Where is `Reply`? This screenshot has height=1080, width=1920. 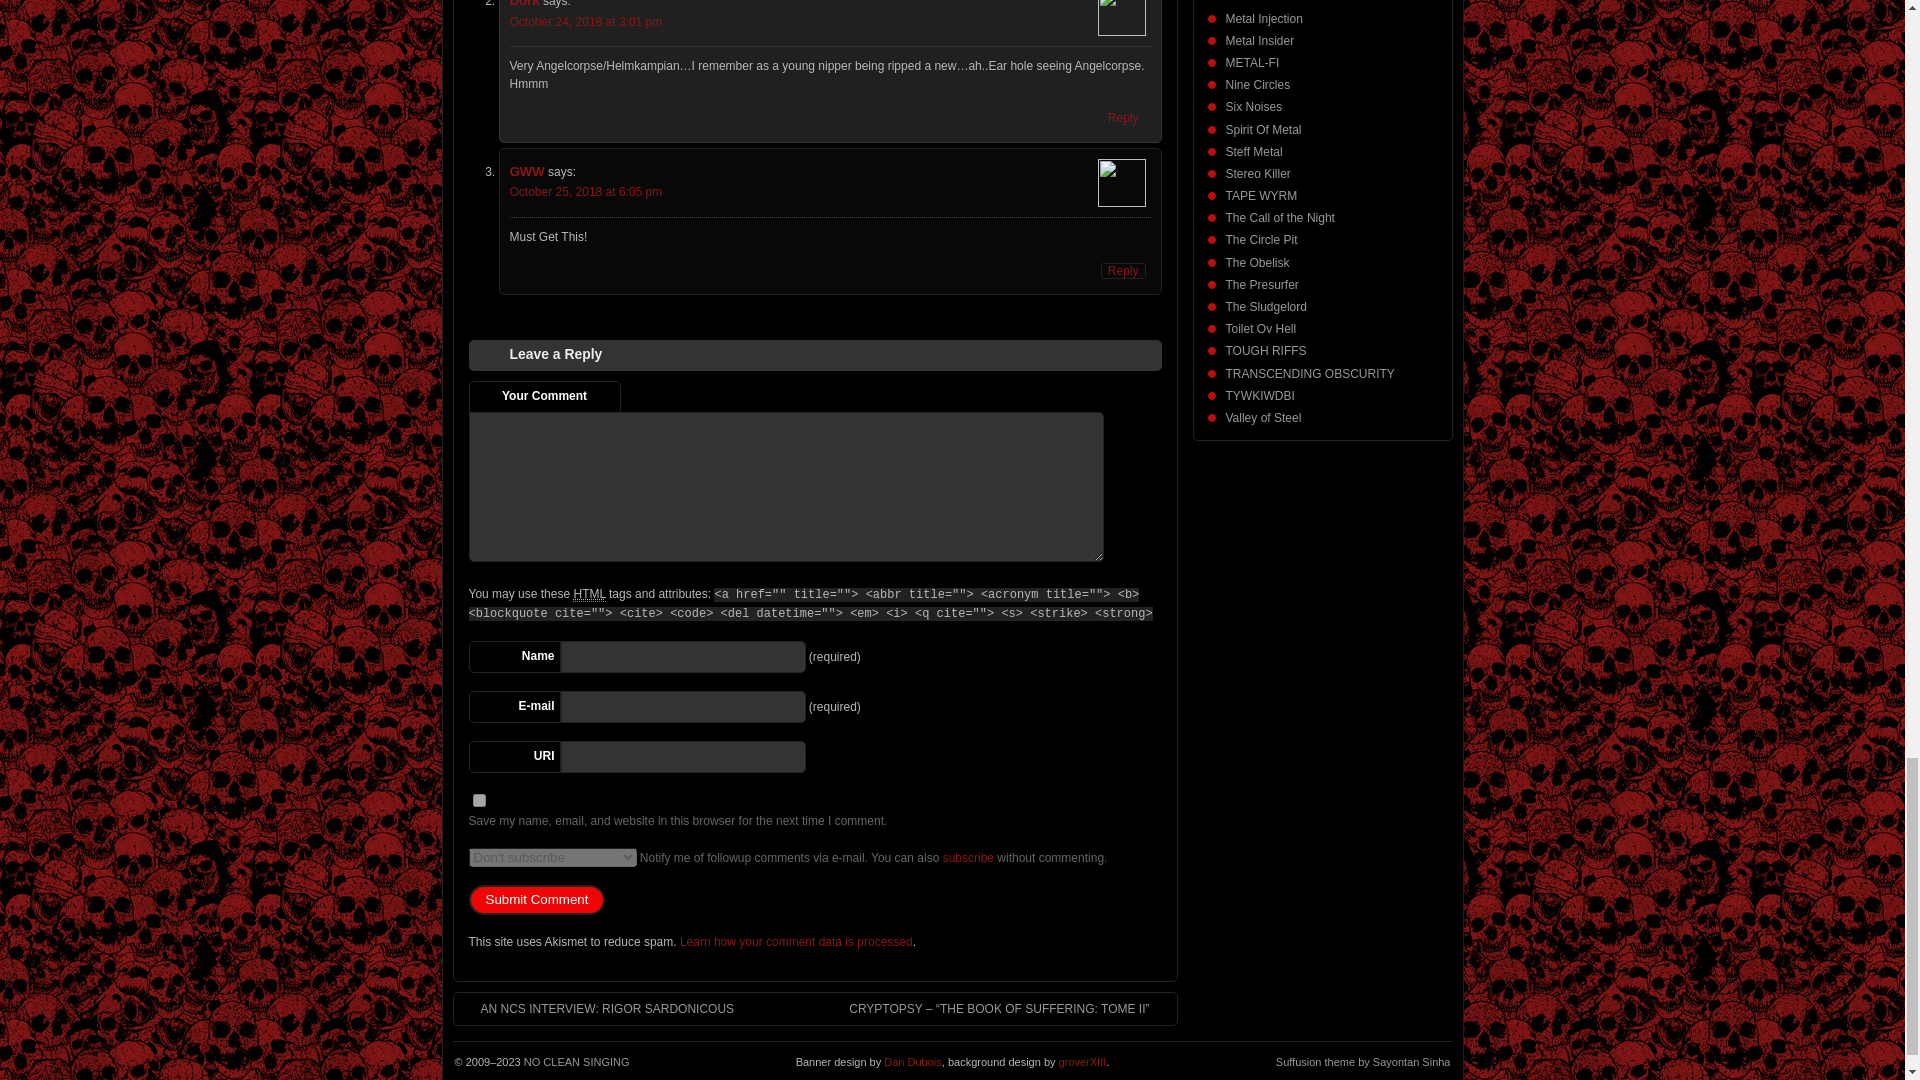 Reply is located at coordinates (1123, 118).